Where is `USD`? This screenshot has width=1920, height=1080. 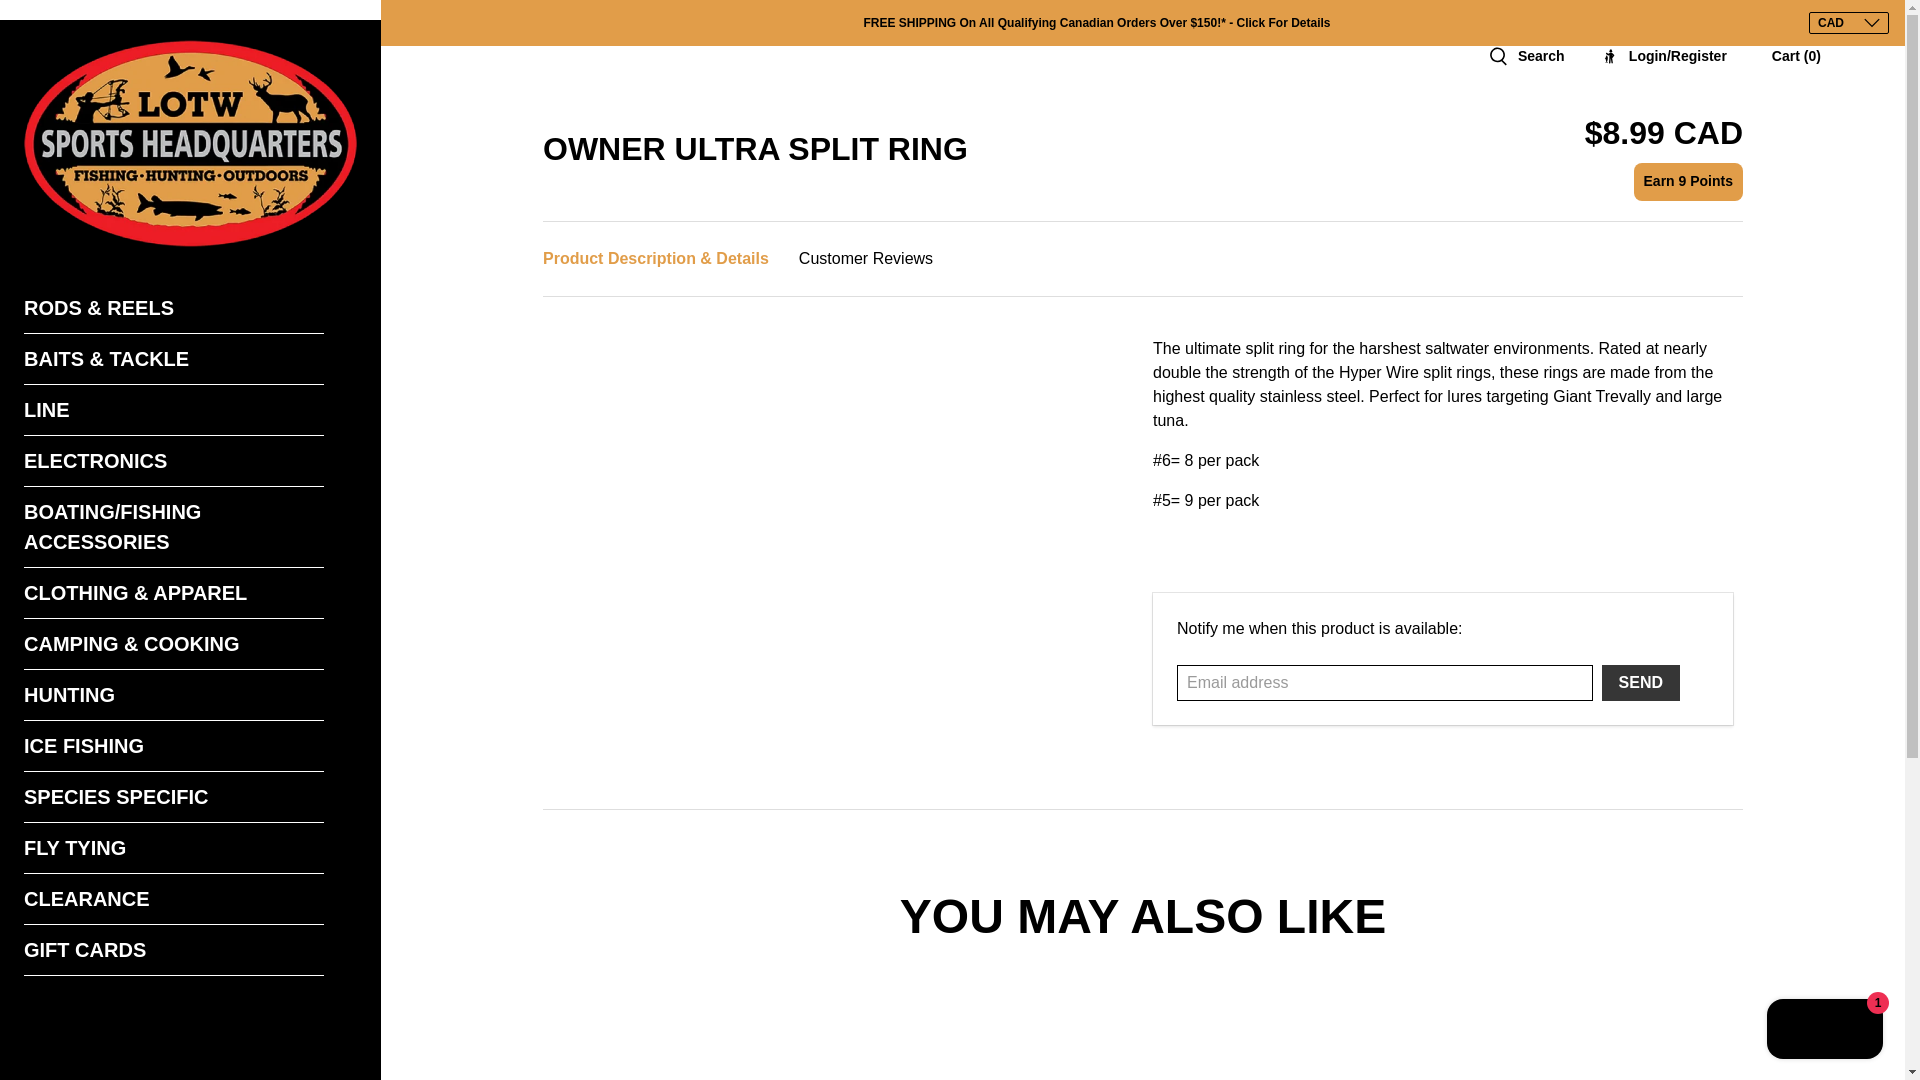 USD is located at coordinates (1848, 50).